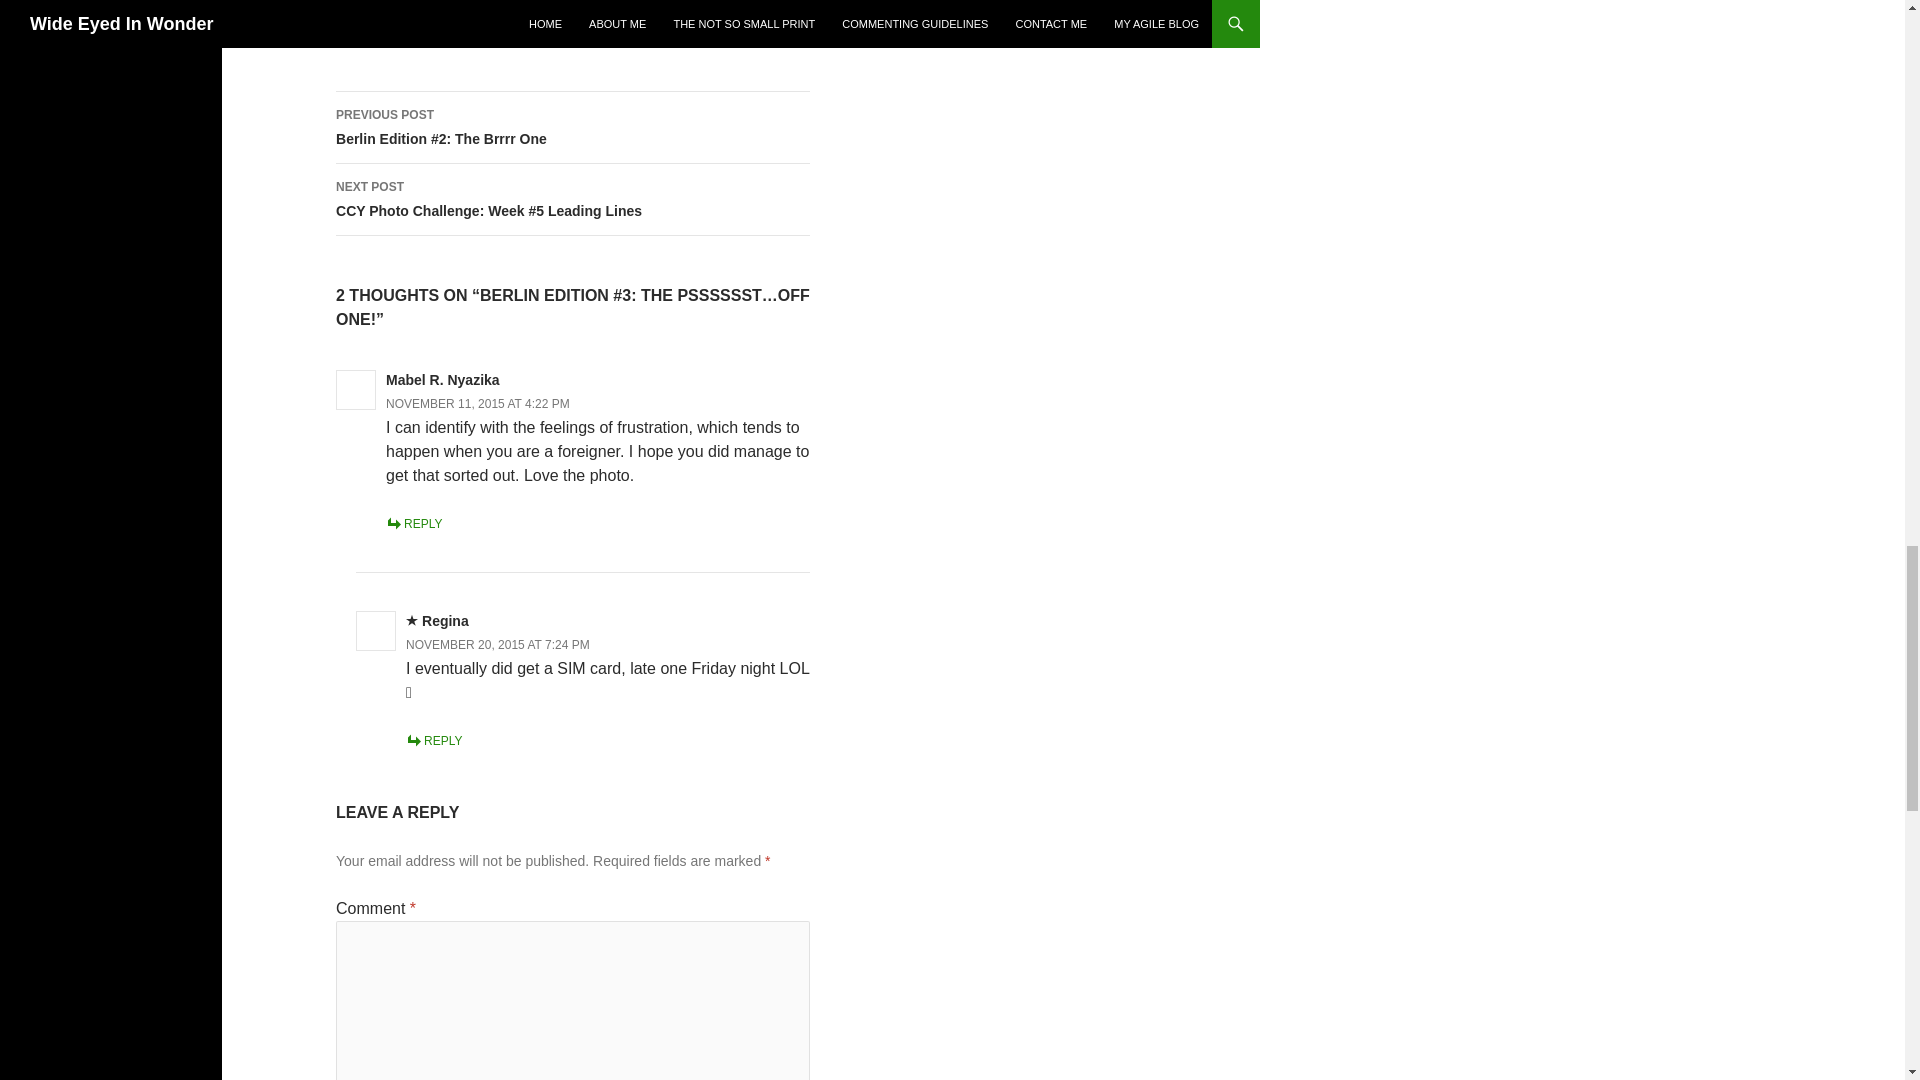 Image resolution: width=1920 pixels, height=1080 pixels. Describe the element at coordinates (434, 741) in the screenshot. I see `REPLY` at that location.